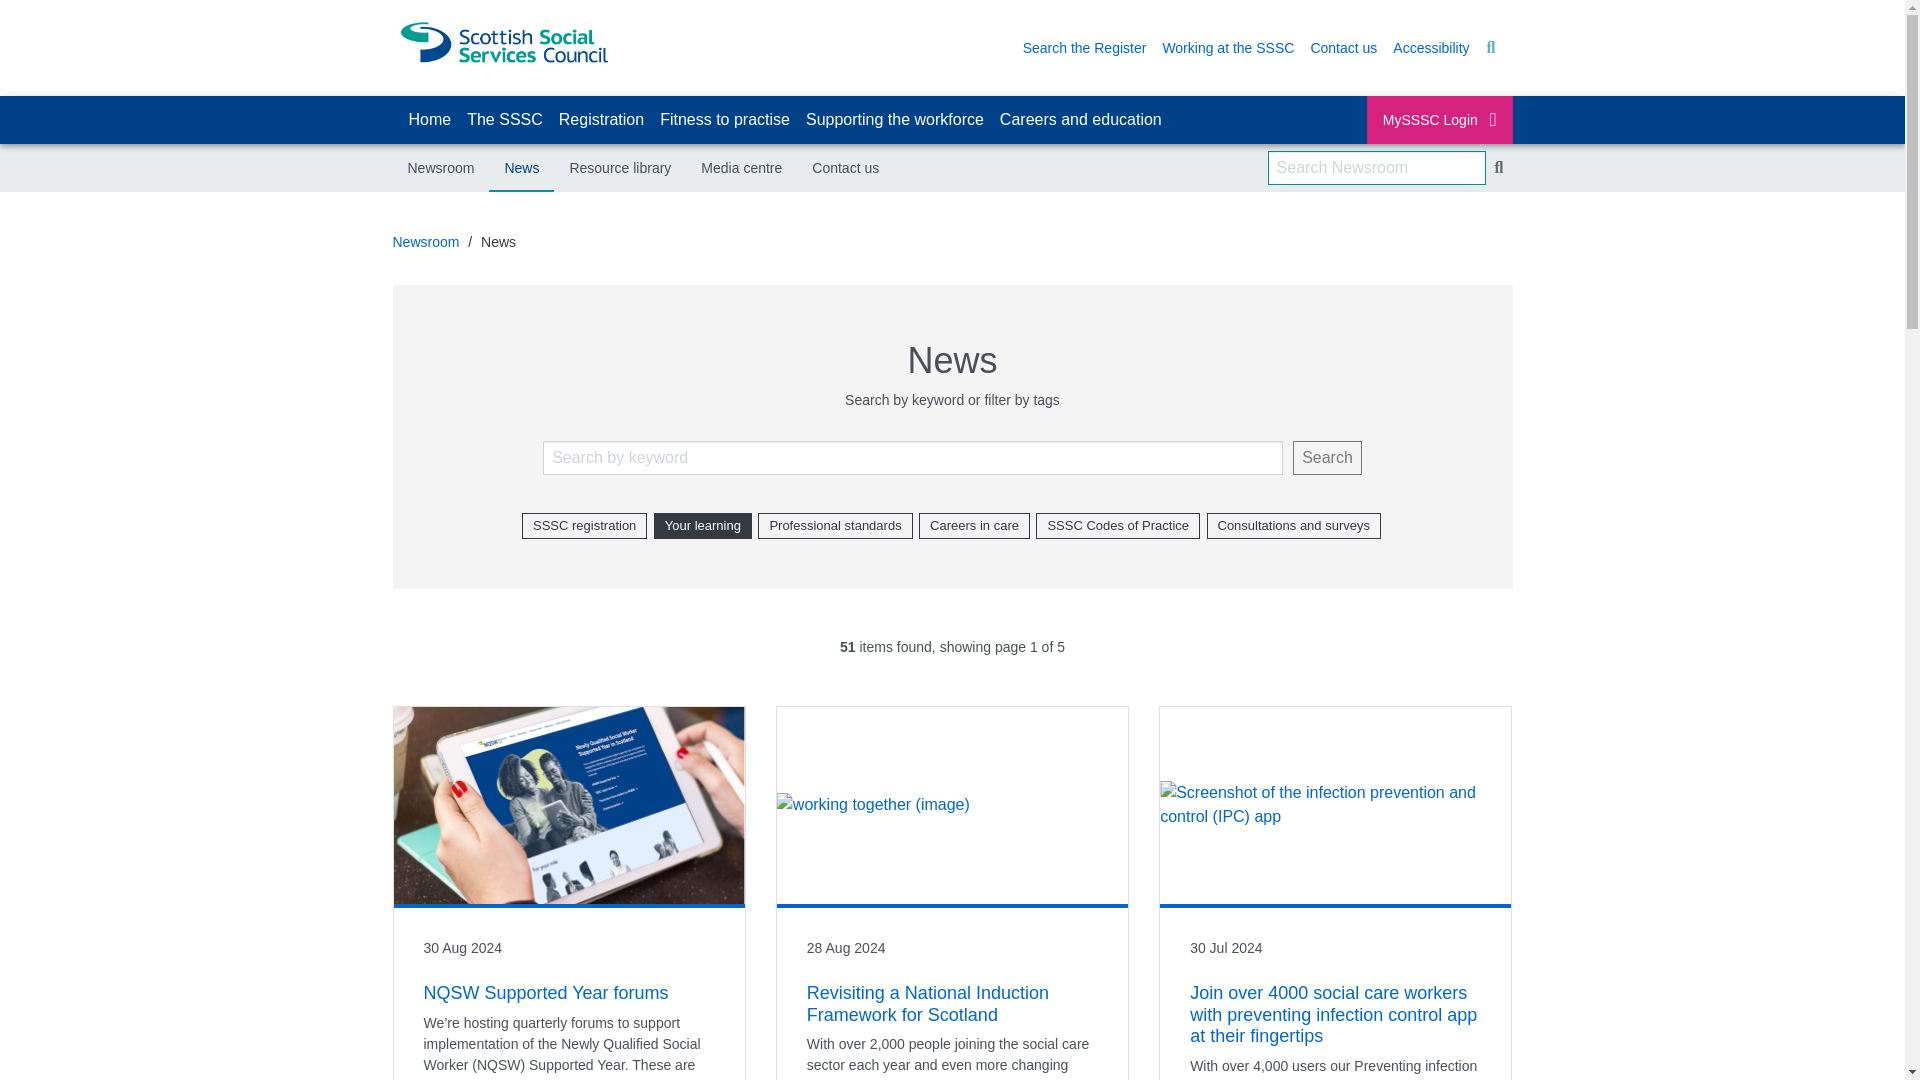 The width and height of the screenshot is (1920, 1080). I want to click on Contact us, so click(1342, 48).